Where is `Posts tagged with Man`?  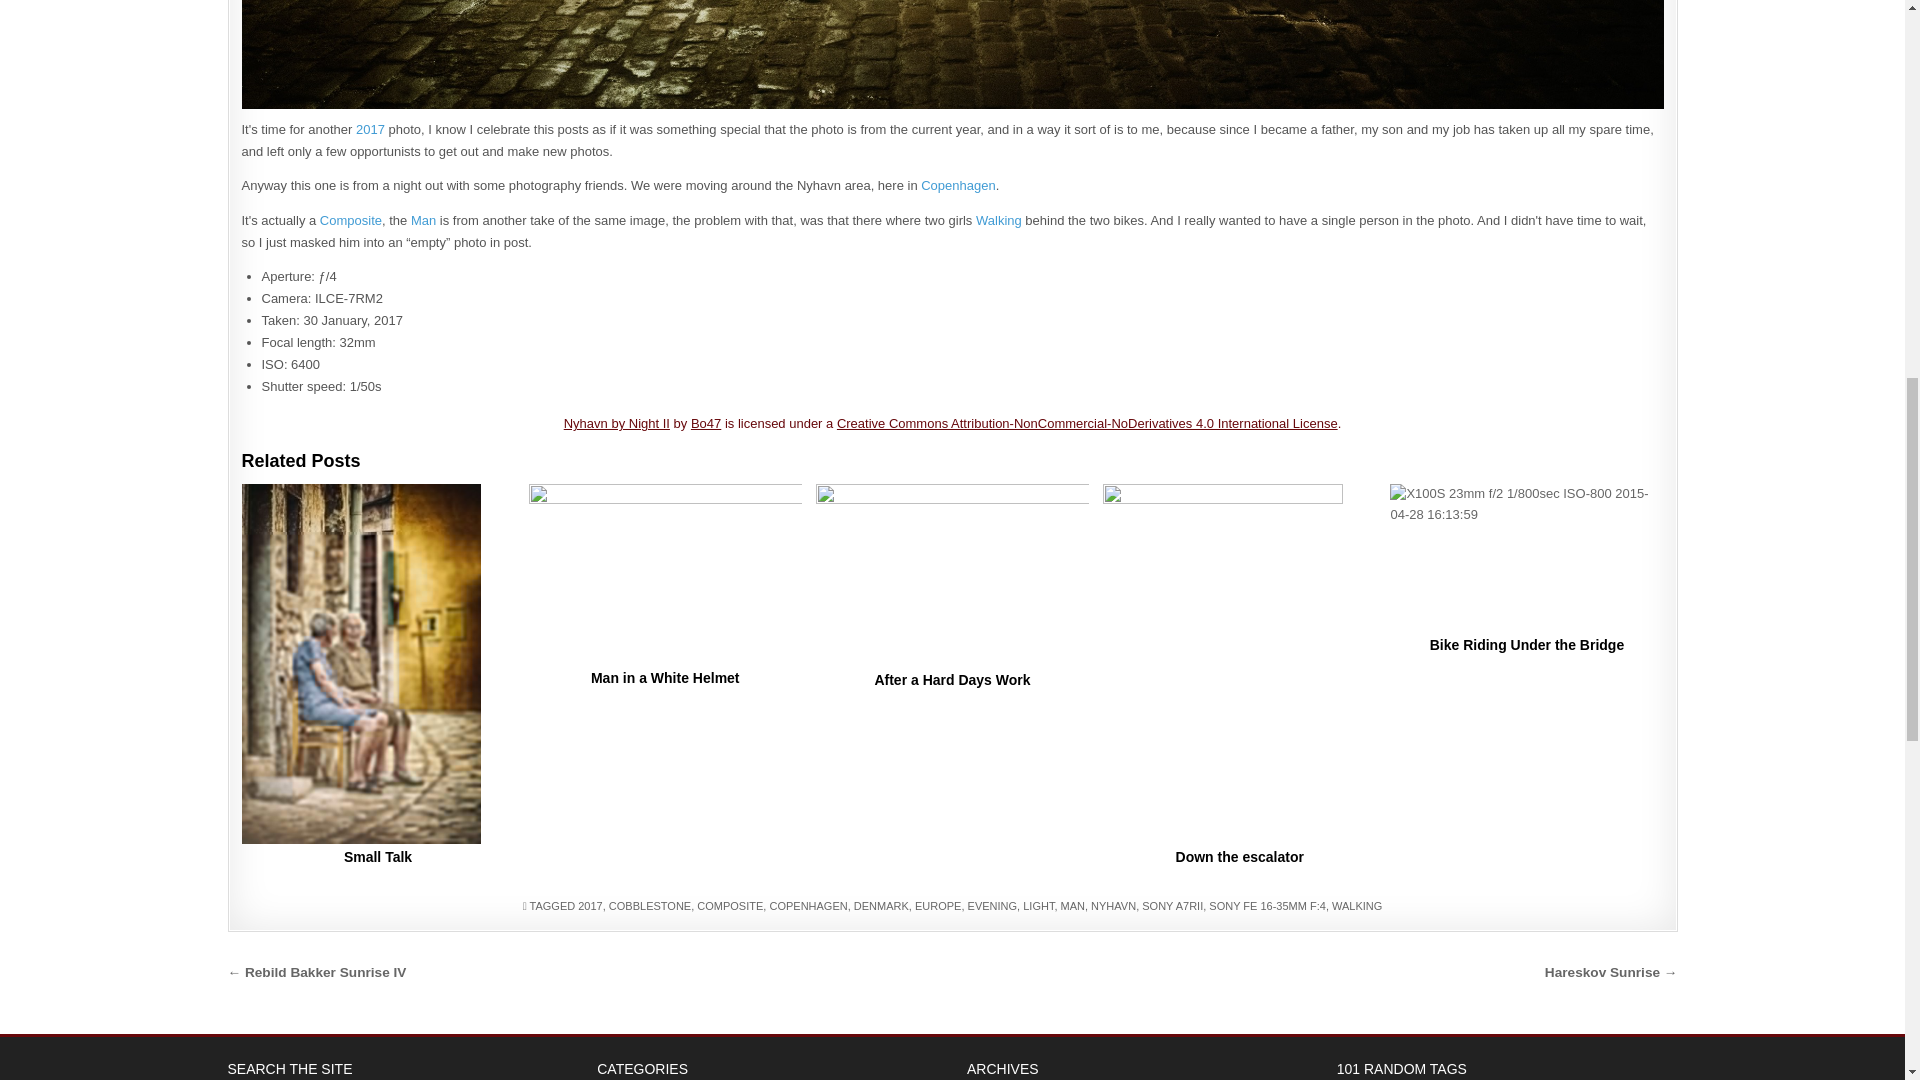
Posts tagged with Man is located at coordinates (422, 220).